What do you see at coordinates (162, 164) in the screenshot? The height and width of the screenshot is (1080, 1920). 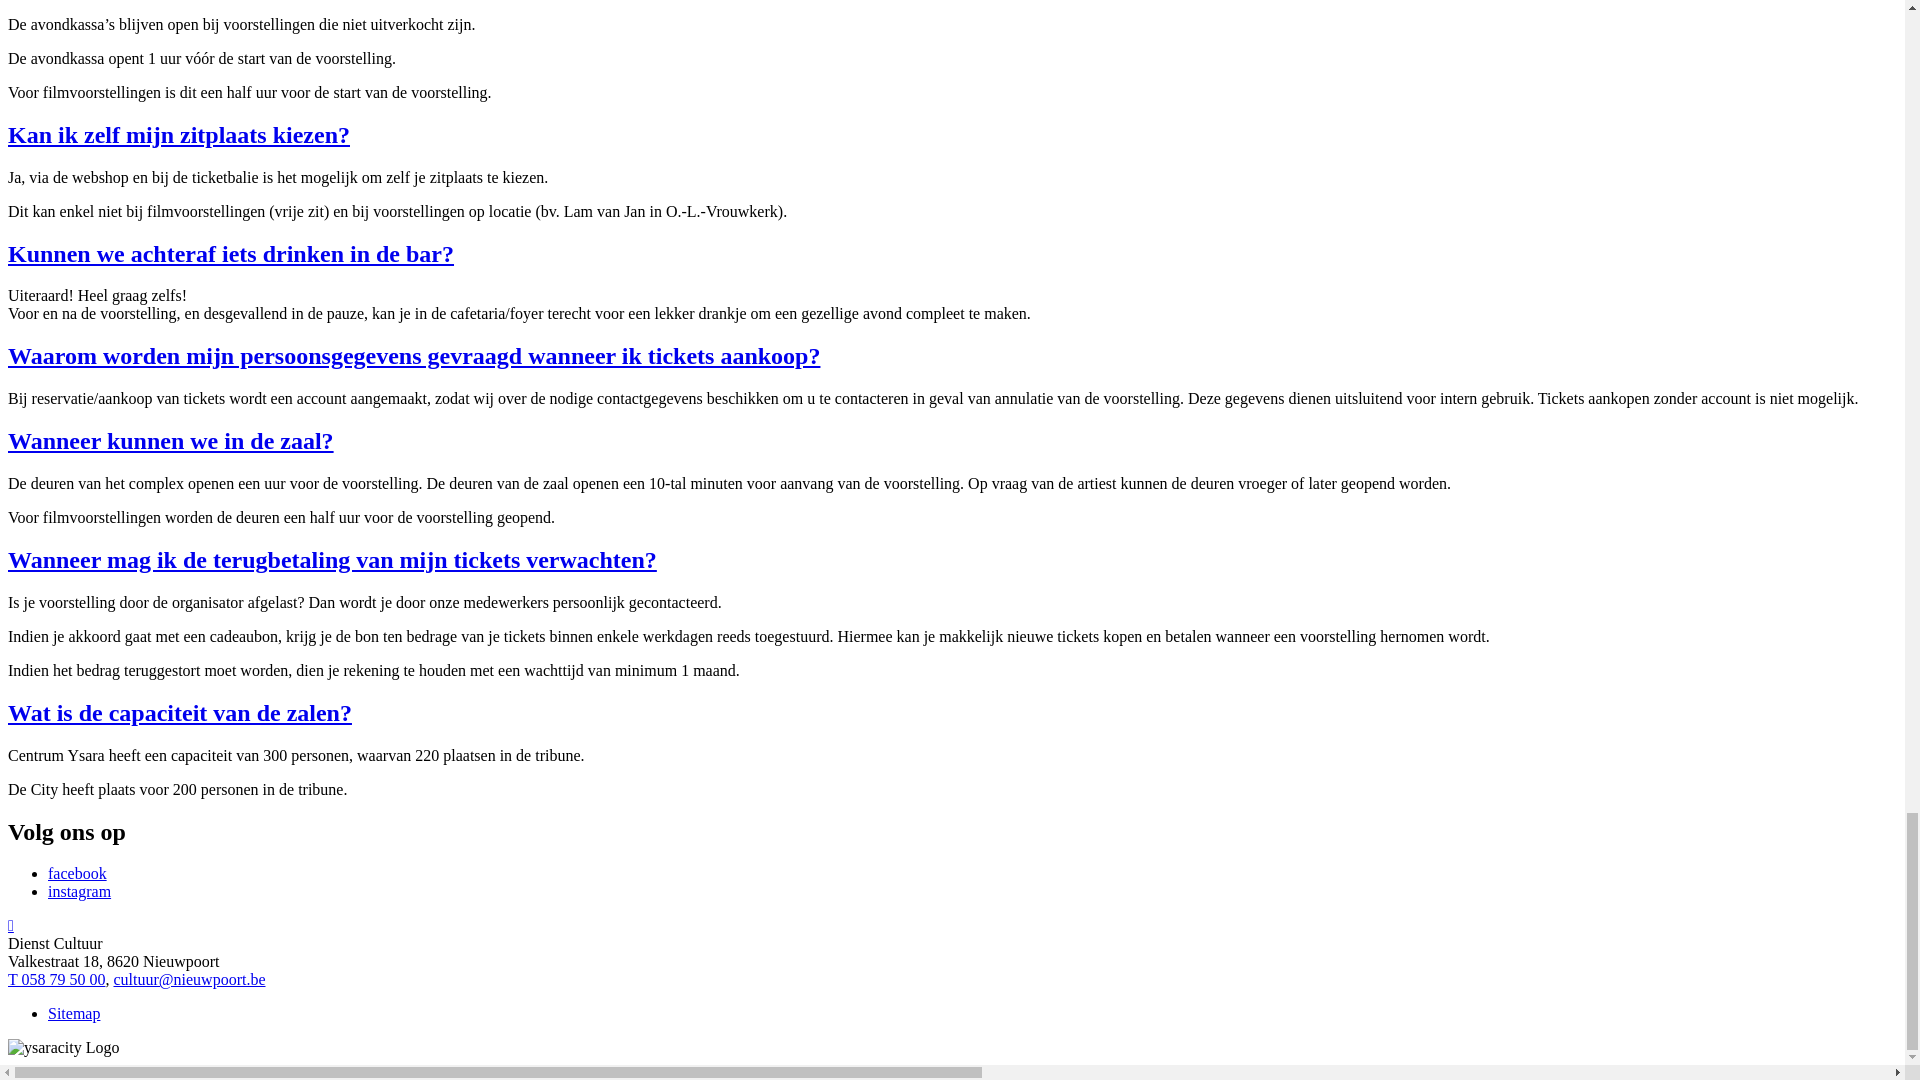 I see `Huisregels` at bounding box center [162, 164].